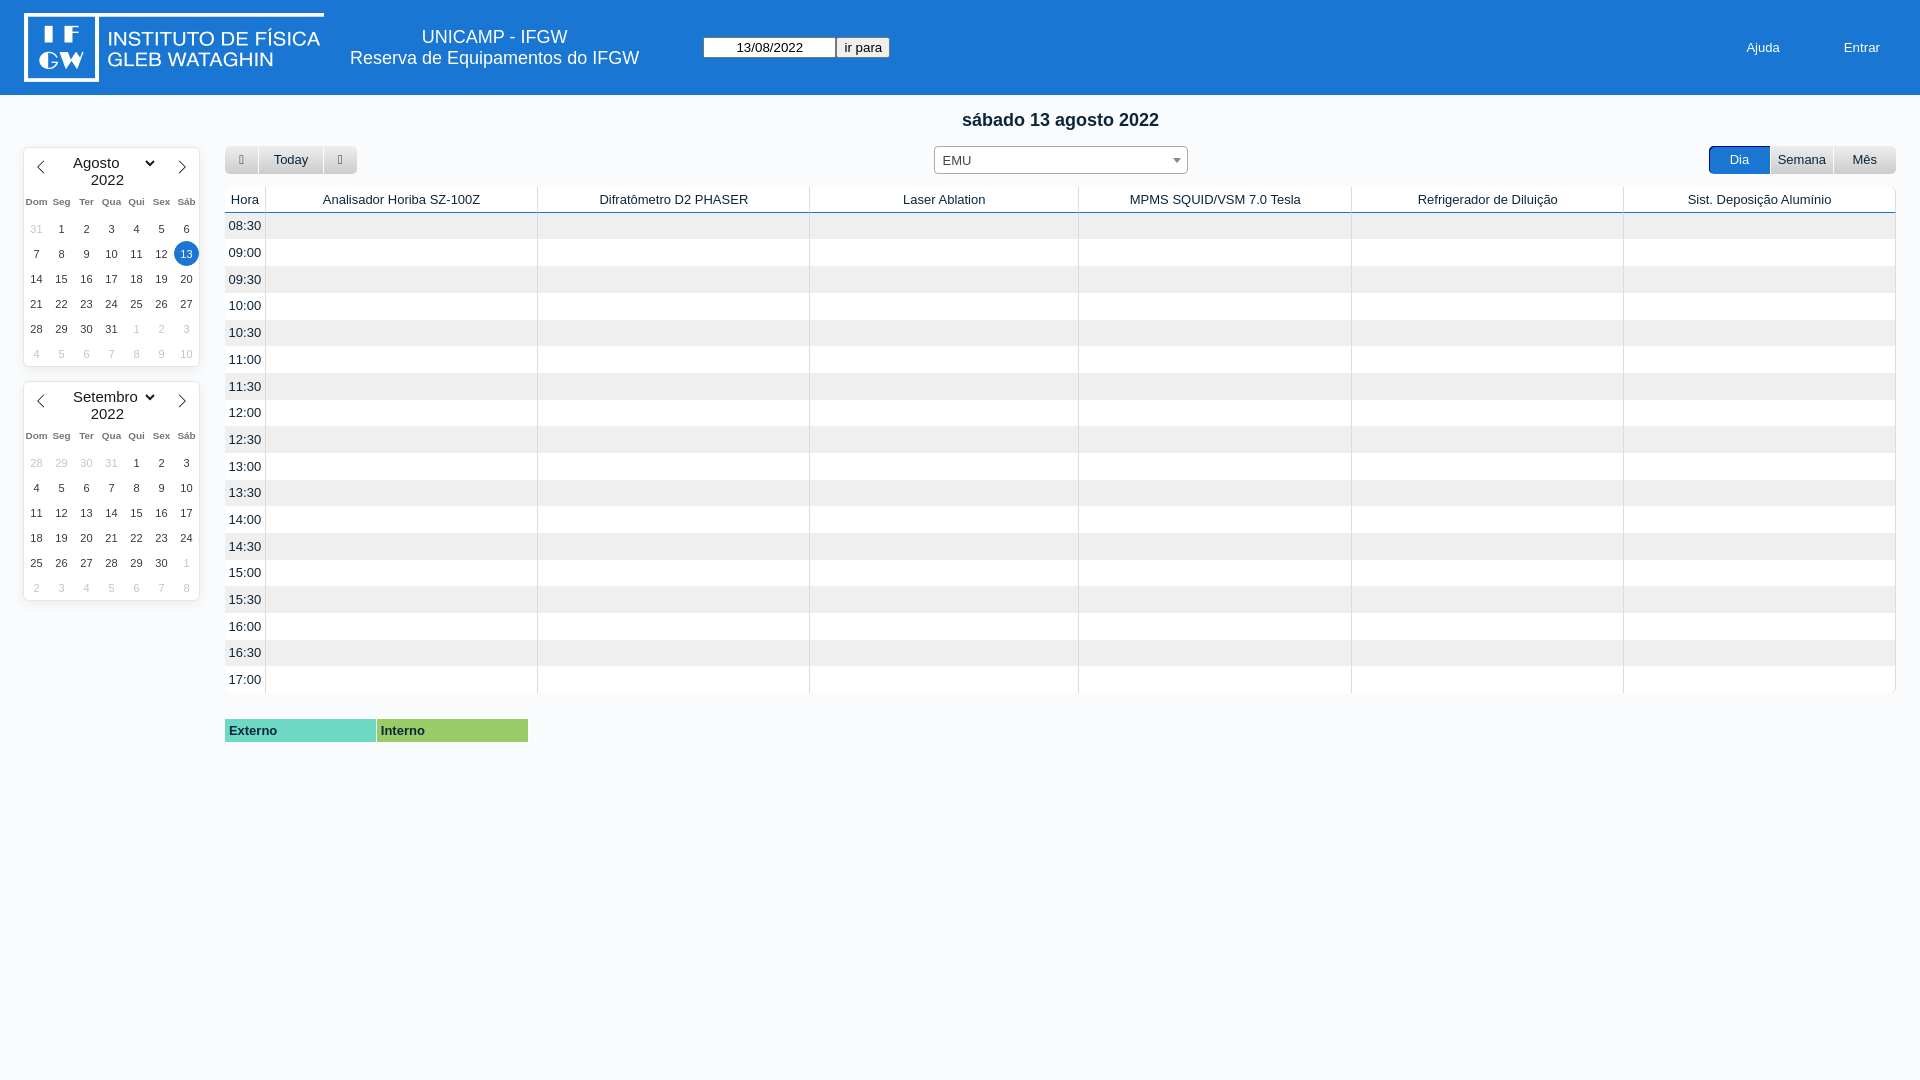  I want to click on 14:30, so click(245, 546).